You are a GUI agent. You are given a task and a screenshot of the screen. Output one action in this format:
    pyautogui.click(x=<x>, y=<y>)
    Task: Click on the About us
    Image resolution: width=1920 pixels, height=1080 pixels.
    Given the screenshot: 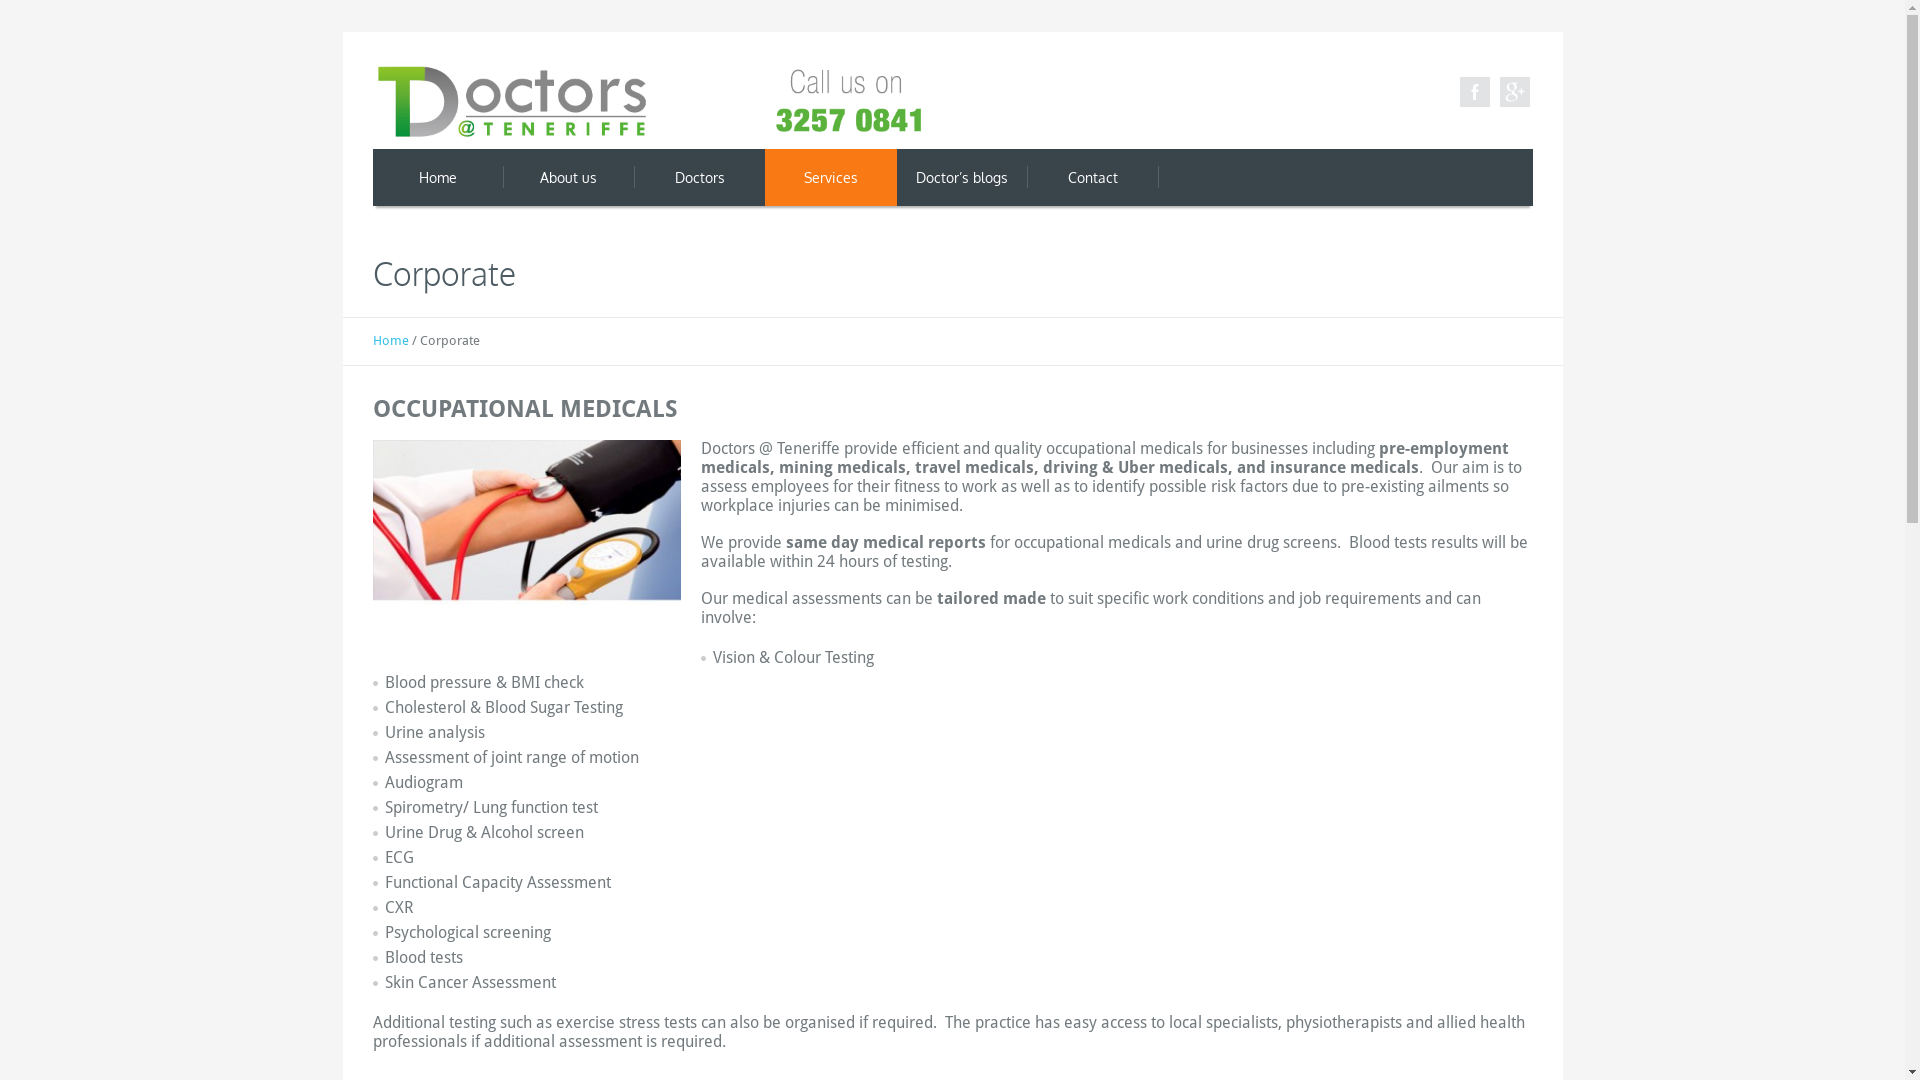 What is the action you would take?
    pyautogui.click(x=568, y=178)
    